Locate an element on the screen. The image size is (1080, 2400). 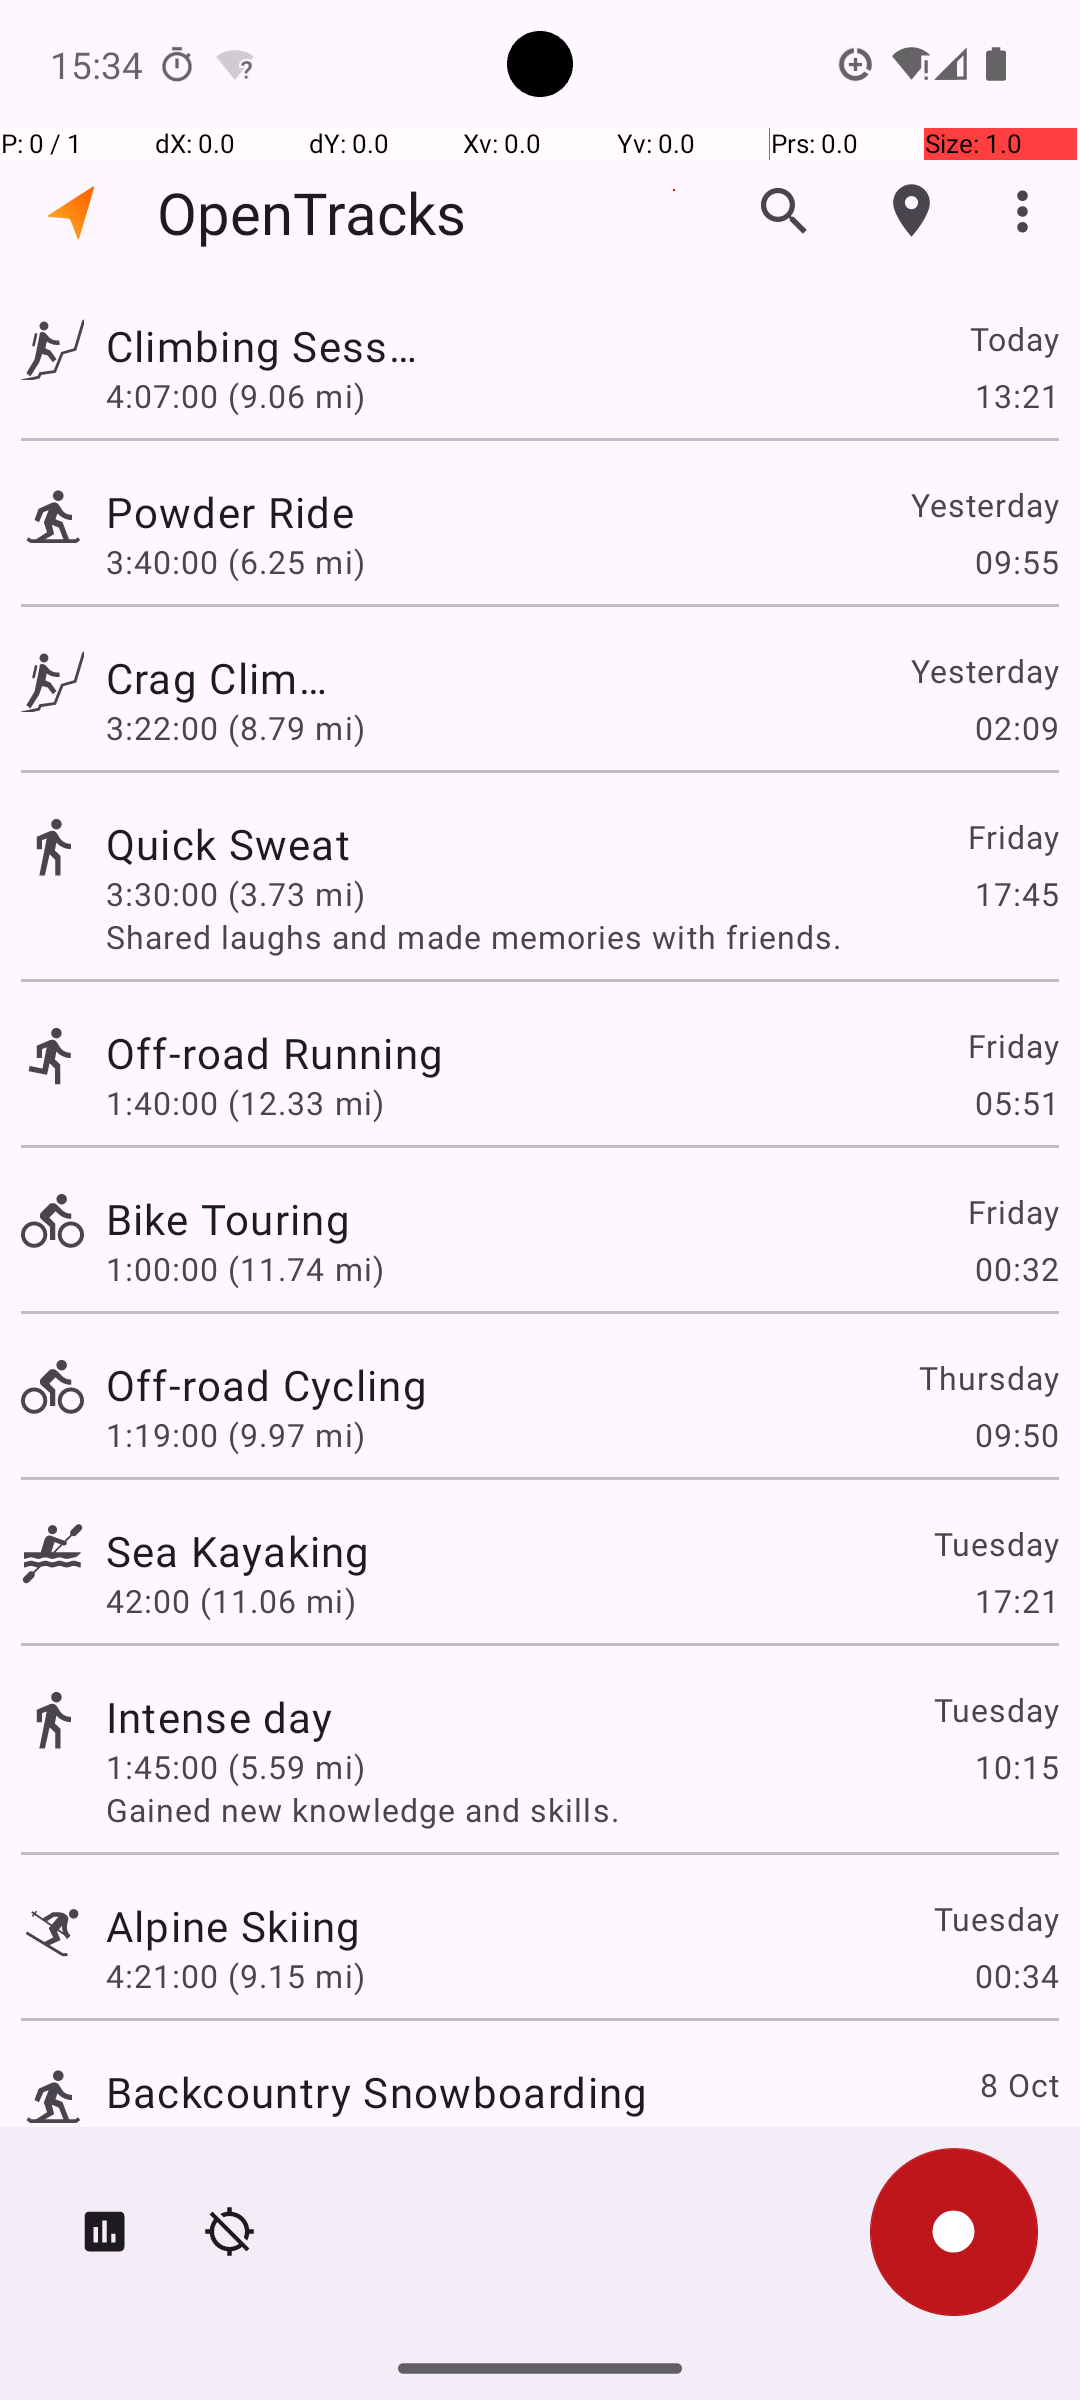
09:55 is located at coordinates (1016, 562).